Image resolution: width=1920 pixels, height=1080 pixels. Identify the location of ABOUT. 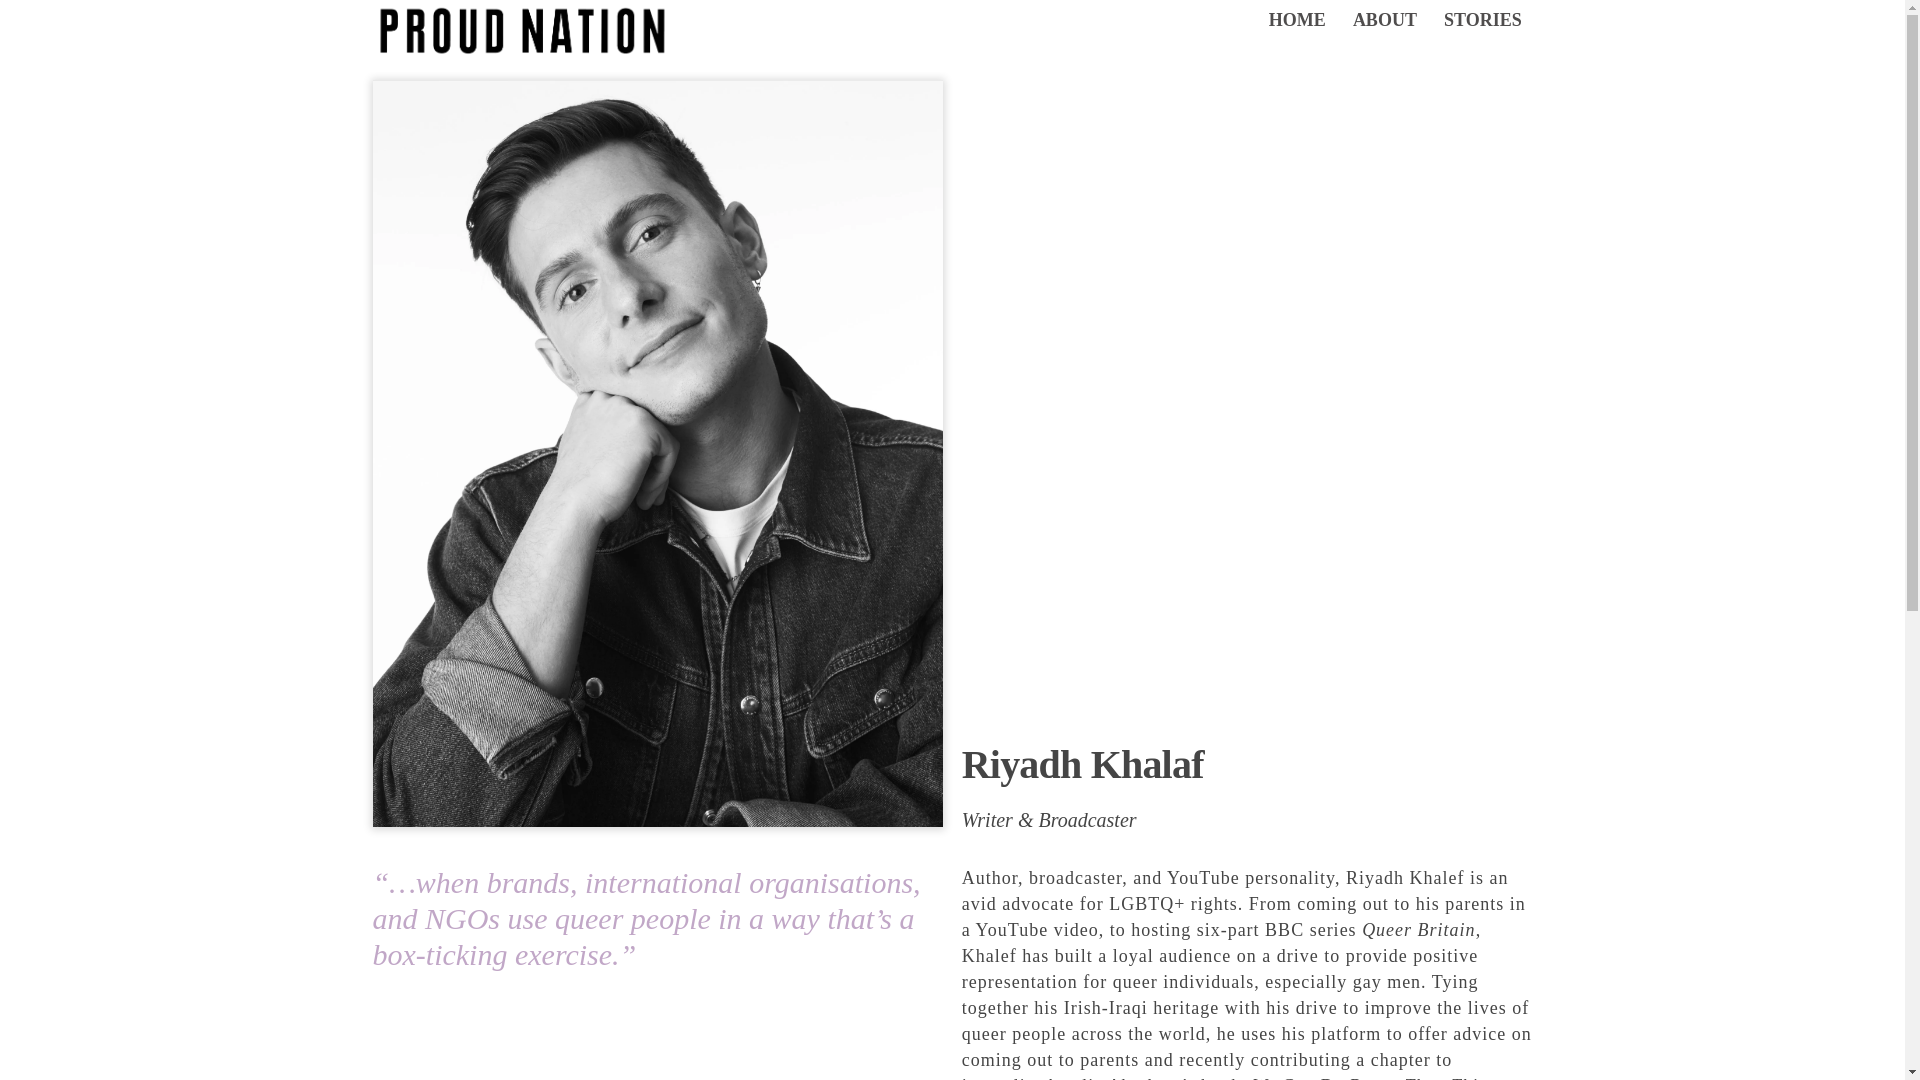
(1385, 20).